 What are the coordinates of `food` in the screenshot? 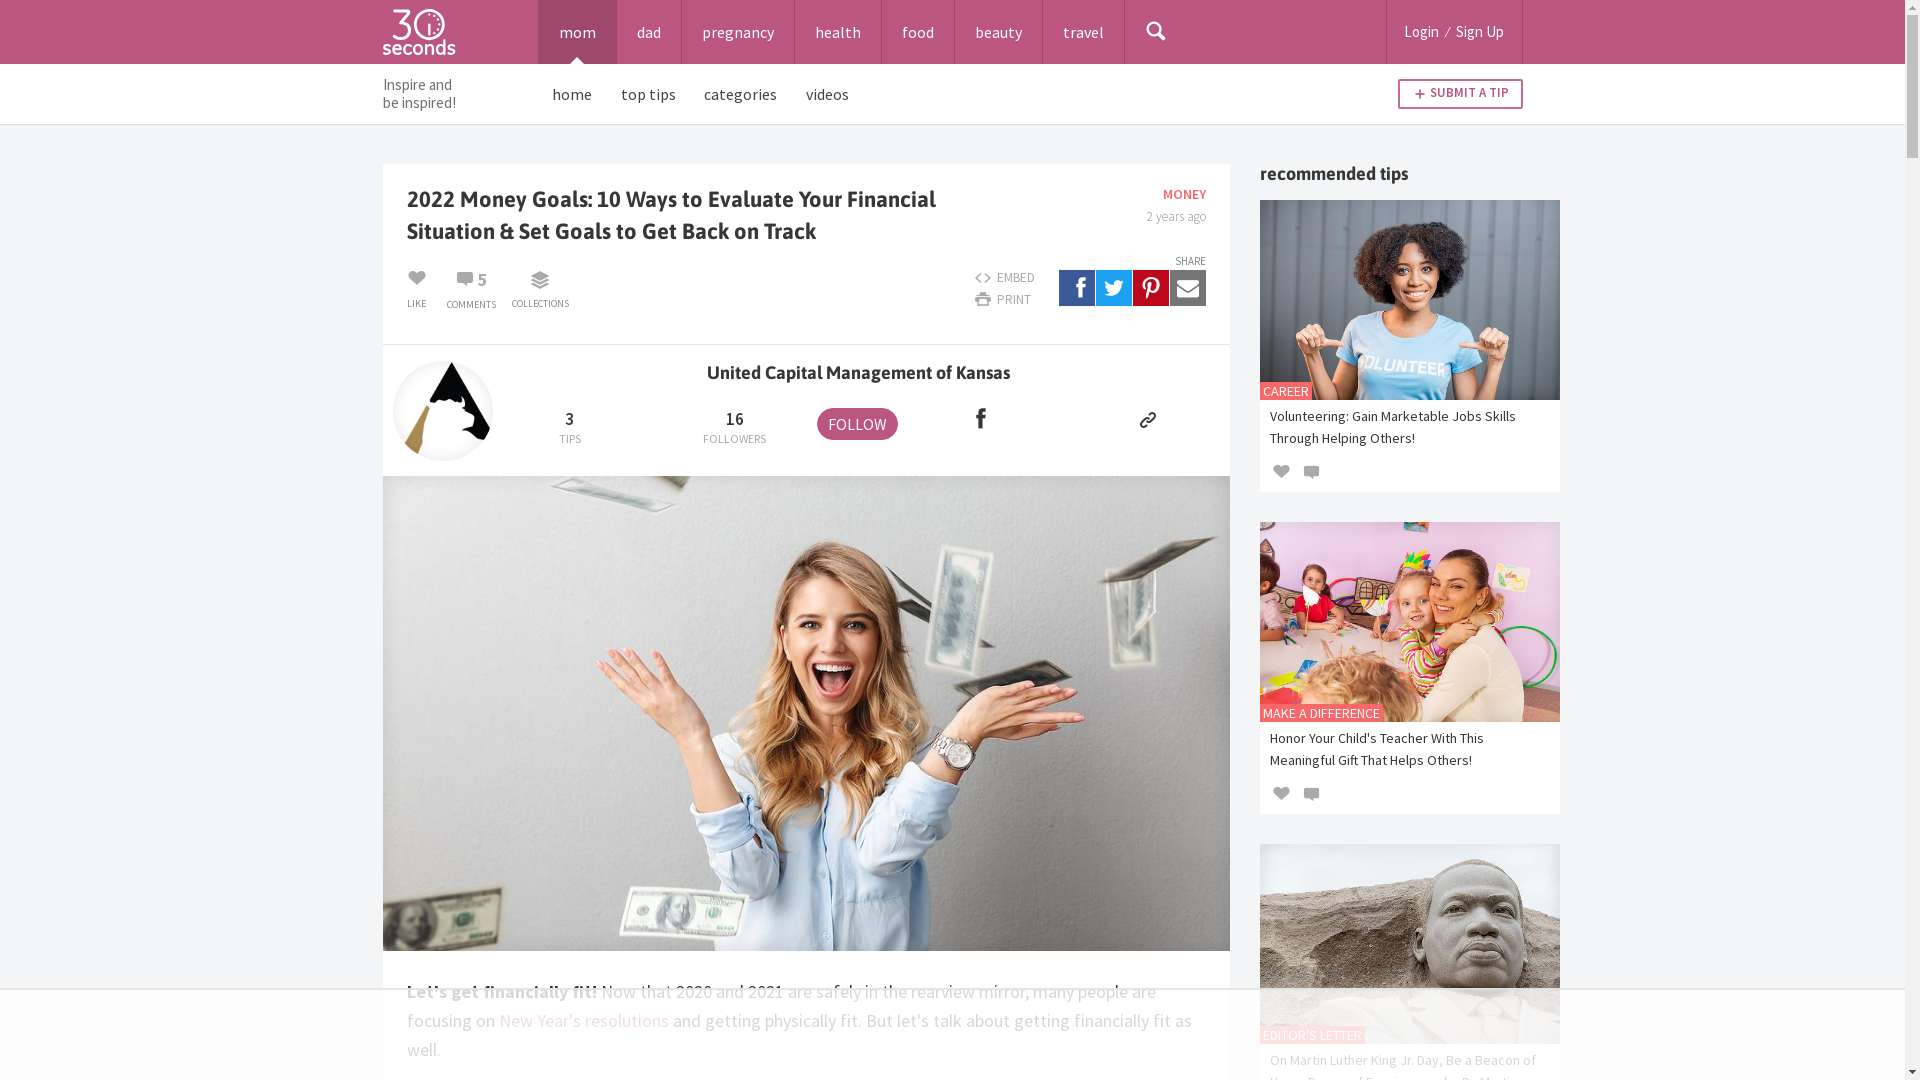 It's located at (918, 32).